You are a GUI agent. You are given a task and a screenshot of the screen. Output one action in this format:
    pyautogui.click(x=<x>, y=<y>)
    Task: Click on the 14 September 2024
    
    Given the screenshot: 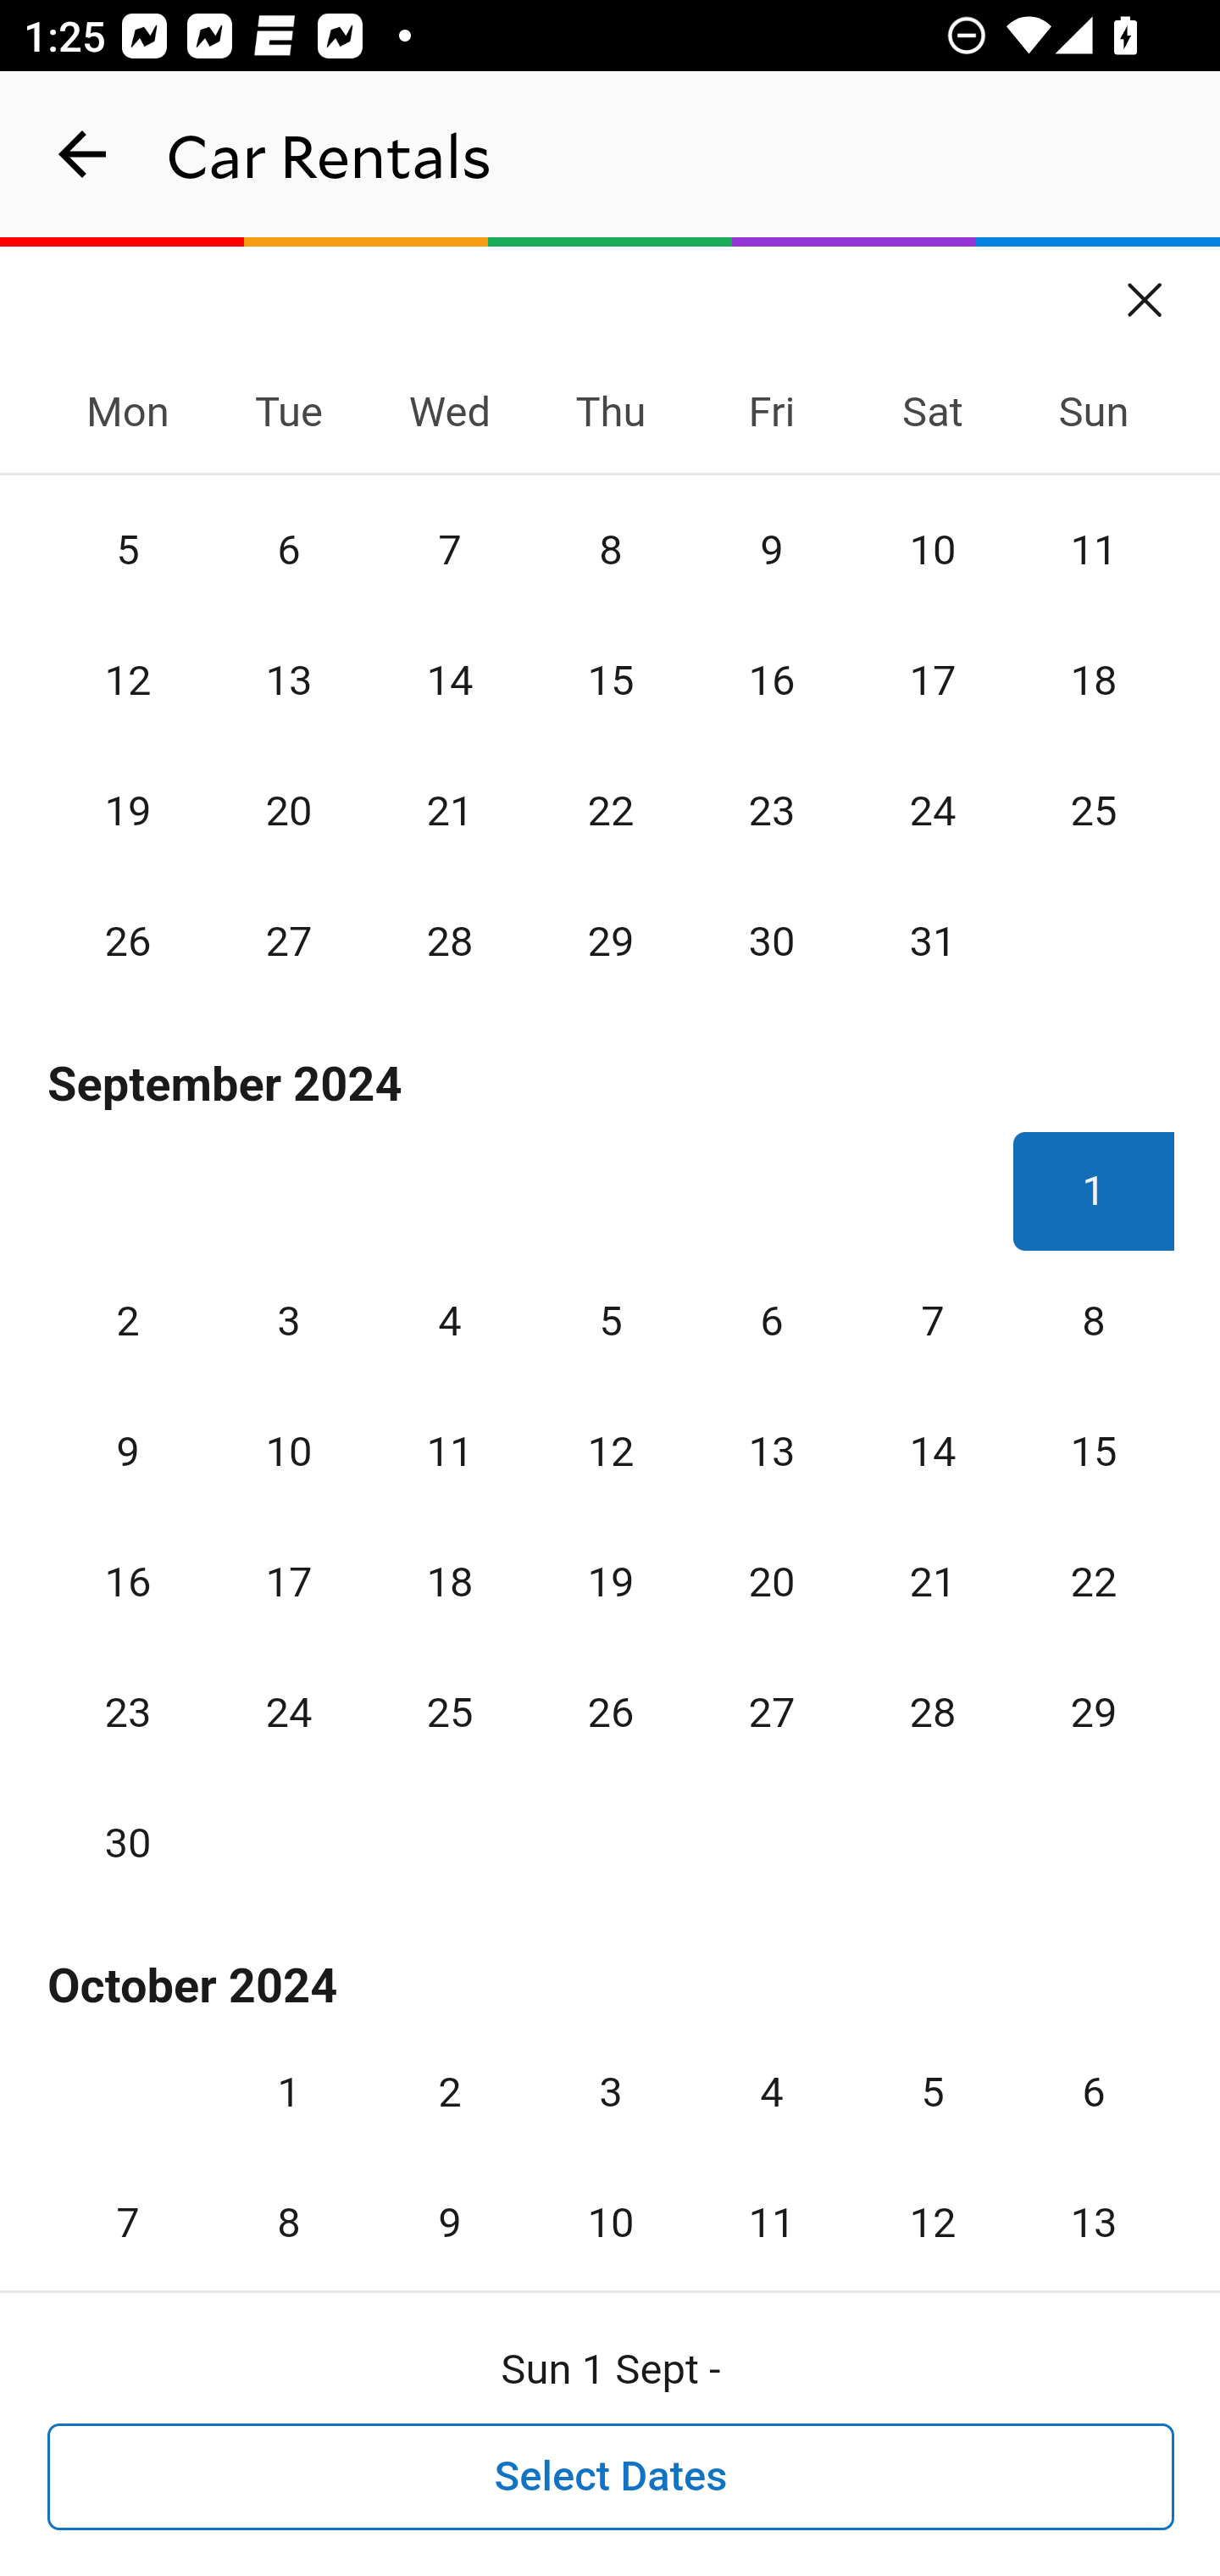 What is the action you would take?
    pyautogui.click(x=932, y=1451)
    